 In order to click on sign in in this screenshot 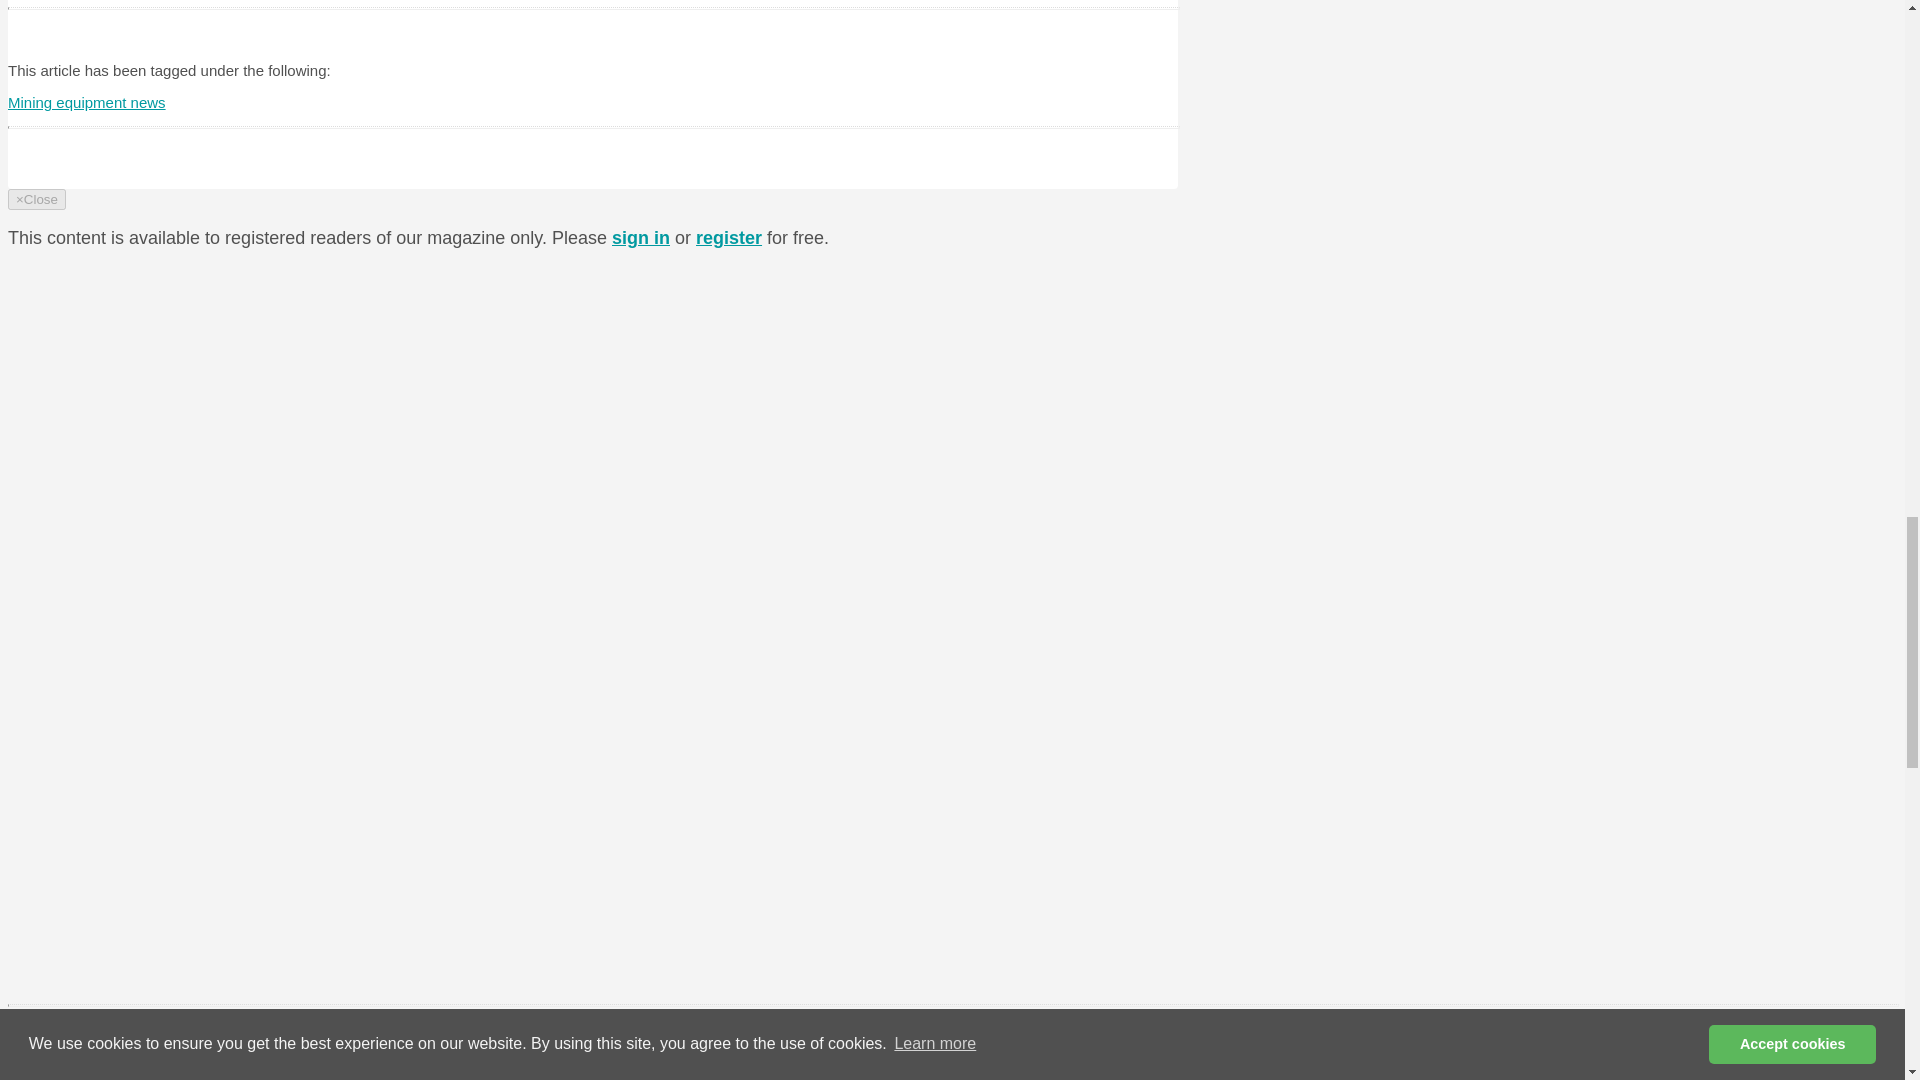, I will do `click(641, 238)`.